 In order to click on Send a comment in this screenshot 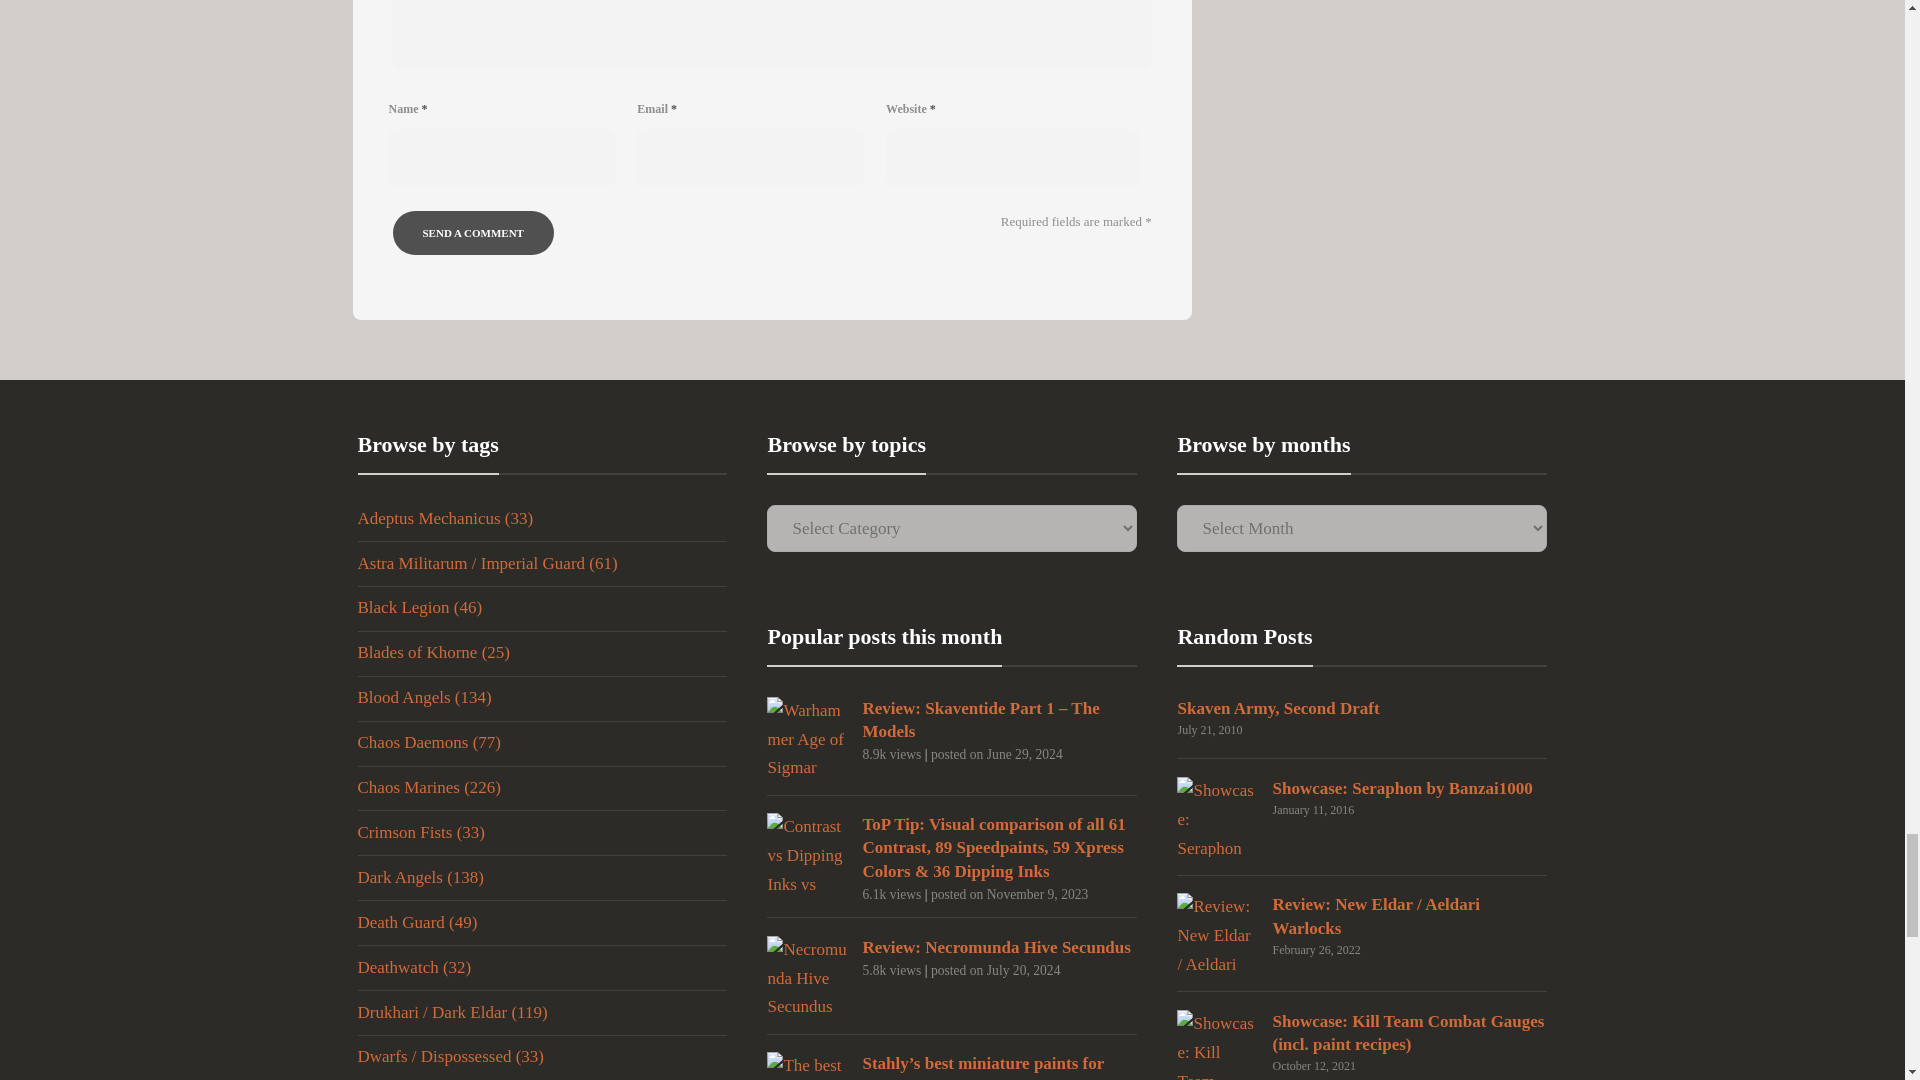, I will do `click(472, 232)`.